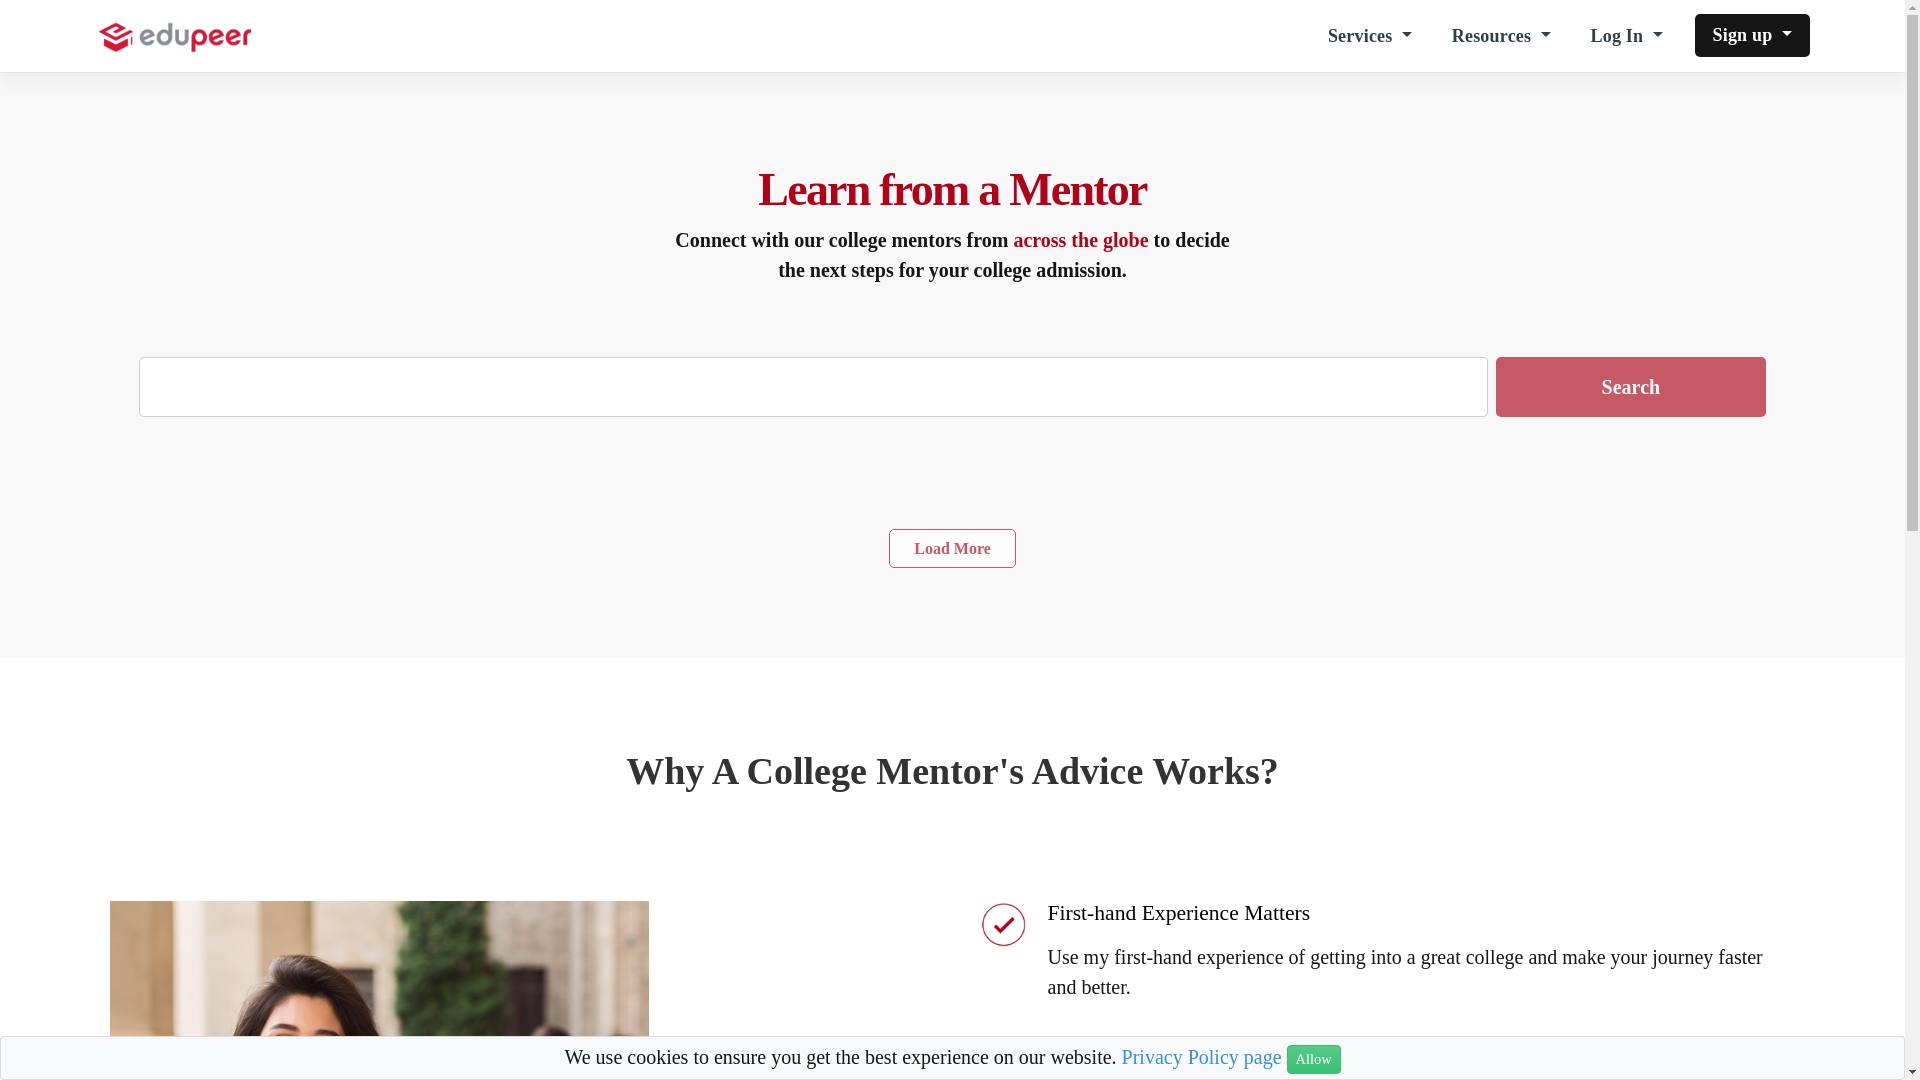 The height and width of the screenshot is (1080, 1920). I want to click on Allow, so click(1313, 1059).